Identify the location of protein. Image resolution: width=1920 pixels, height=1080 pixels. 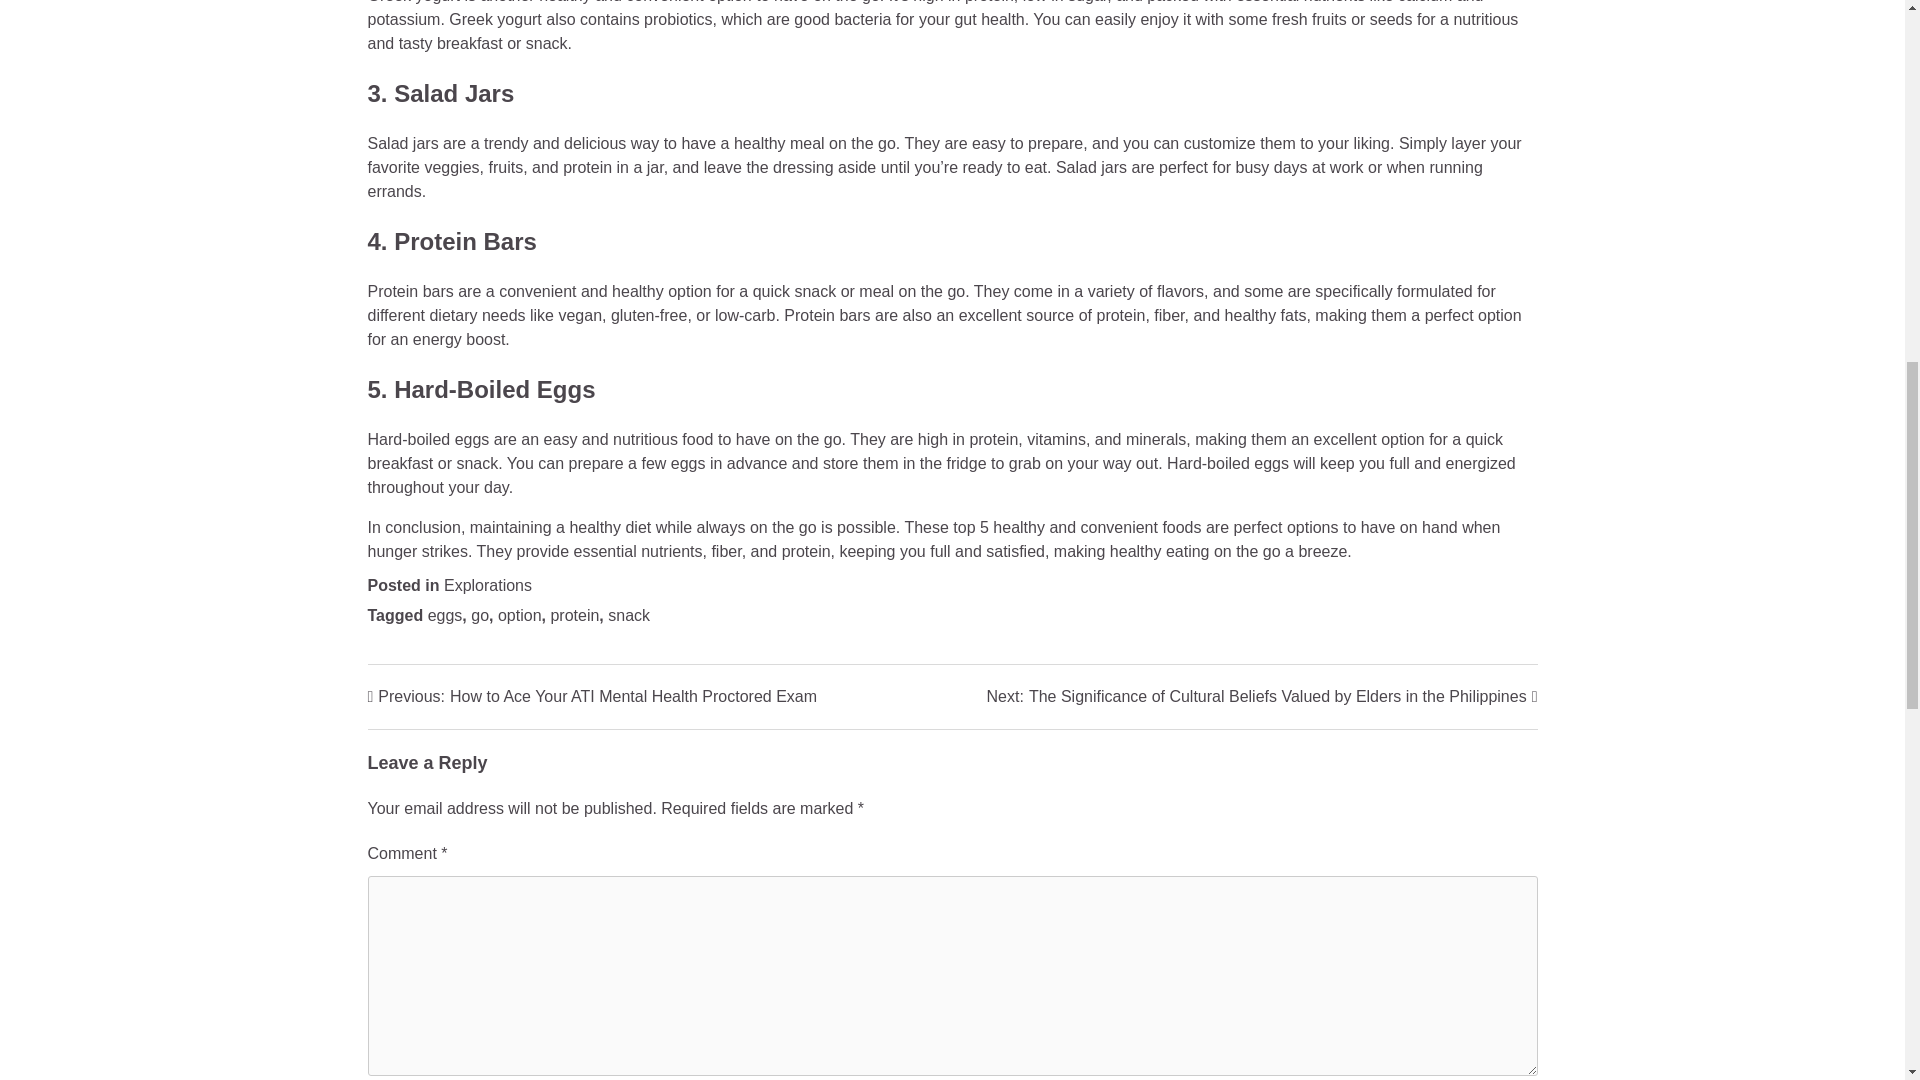
(574, 615).